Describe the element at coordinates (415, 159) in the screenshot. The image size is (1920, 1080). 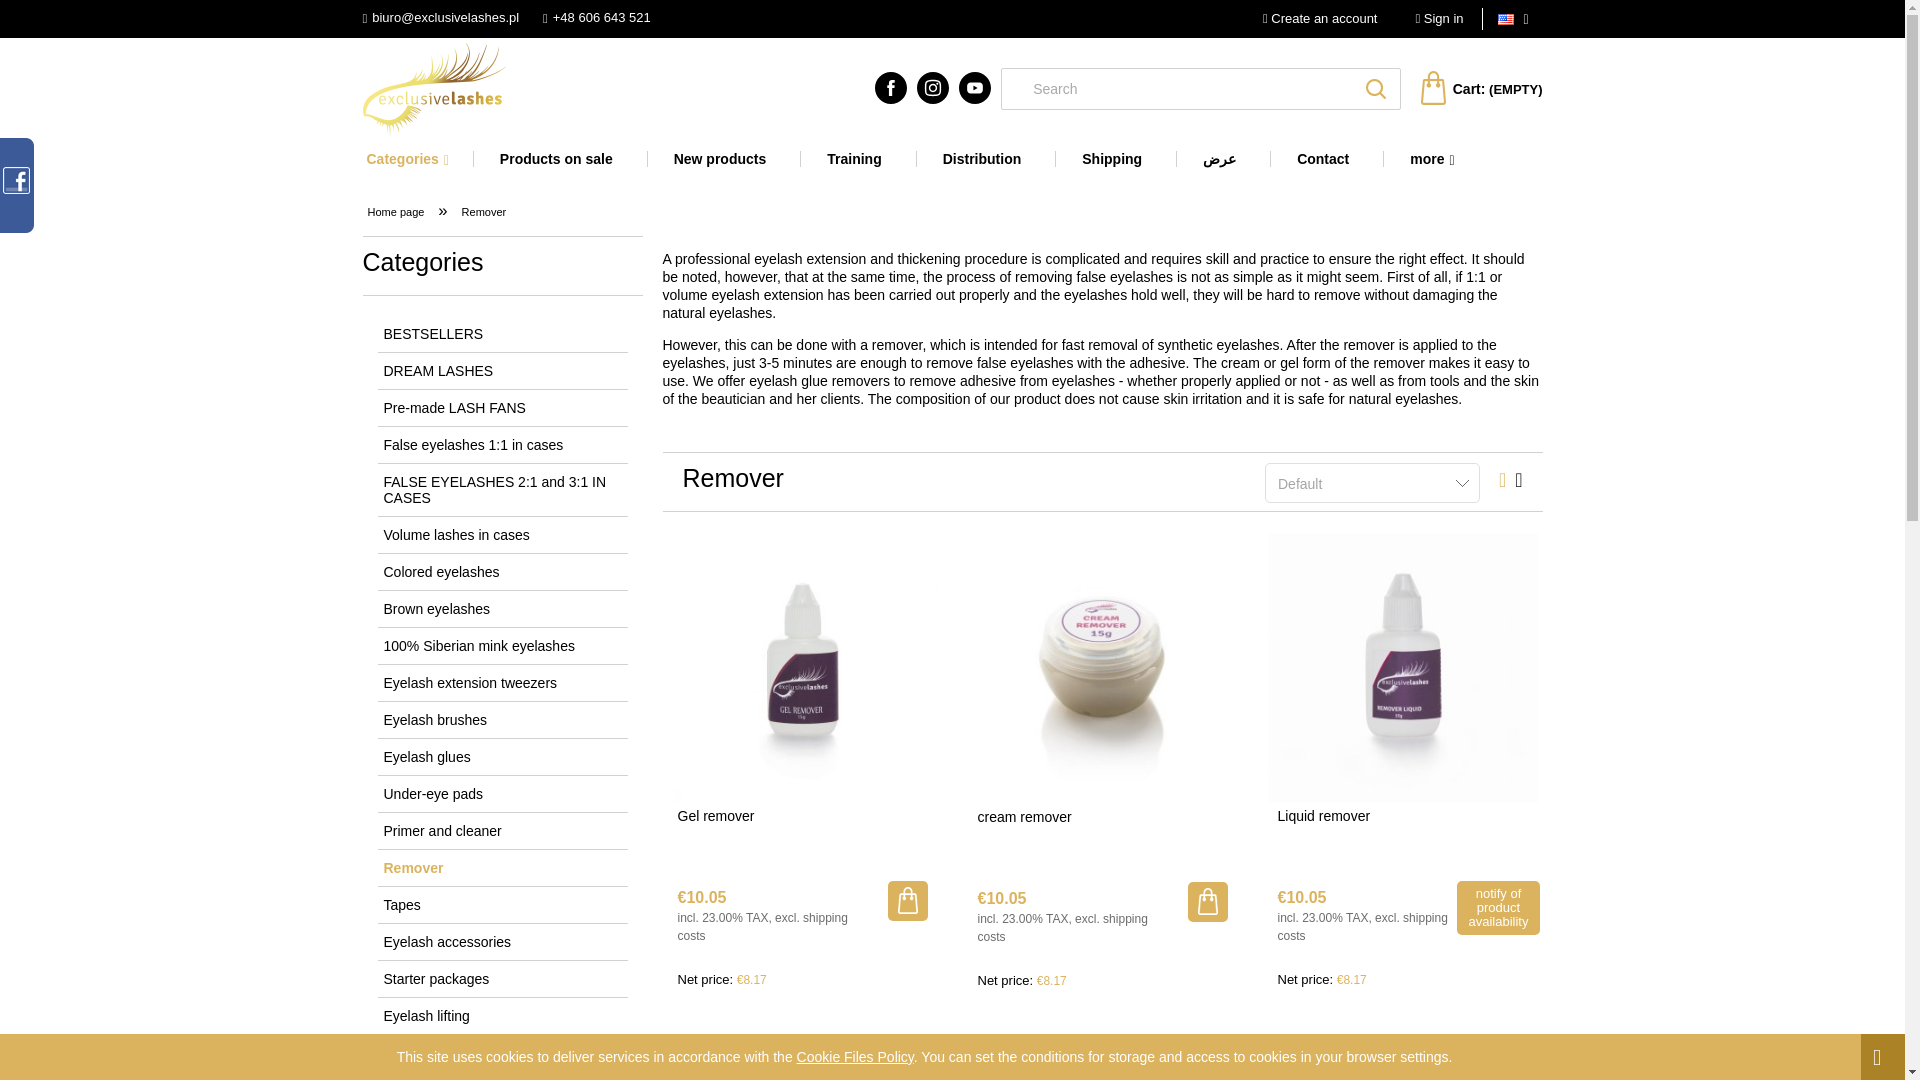
I see `Categories` at that location.